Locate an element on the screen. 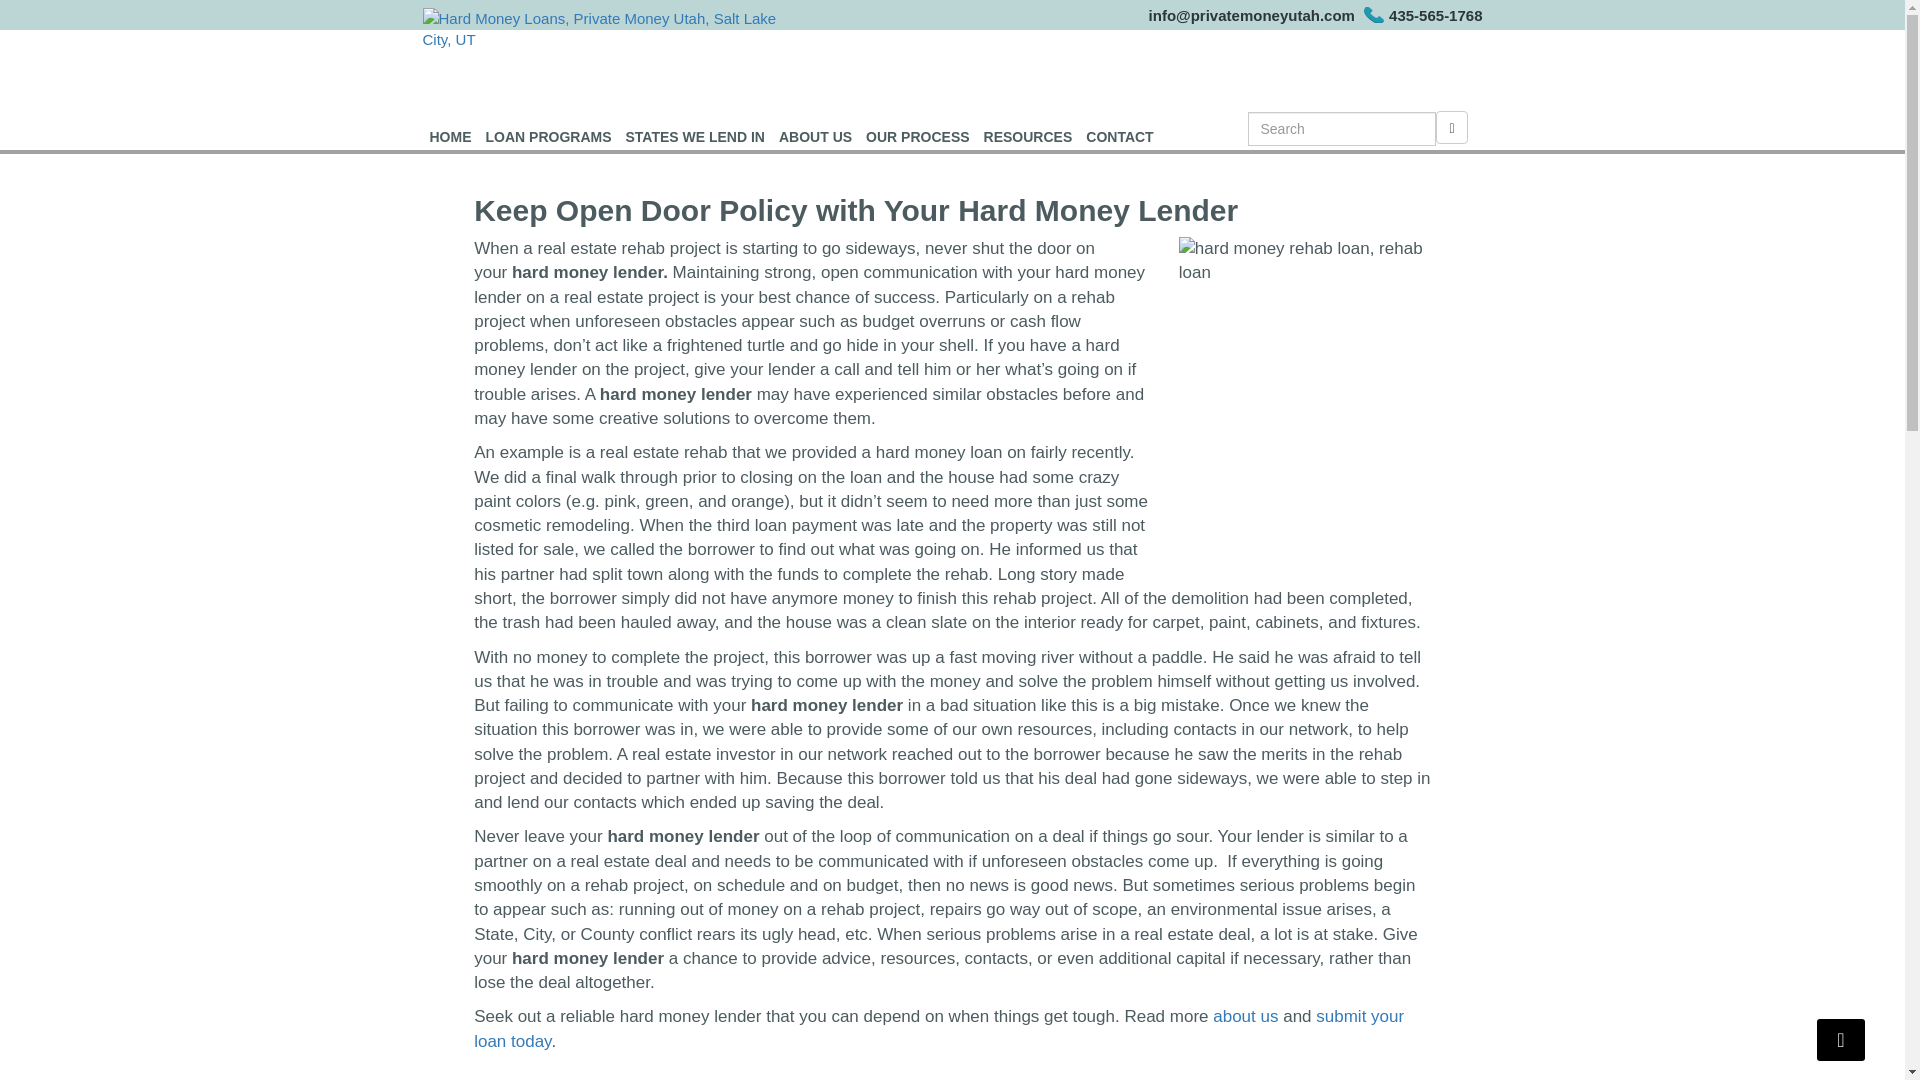 The image size is (1920, 1080). submit your loan today is located at coordinates (938, 1028).